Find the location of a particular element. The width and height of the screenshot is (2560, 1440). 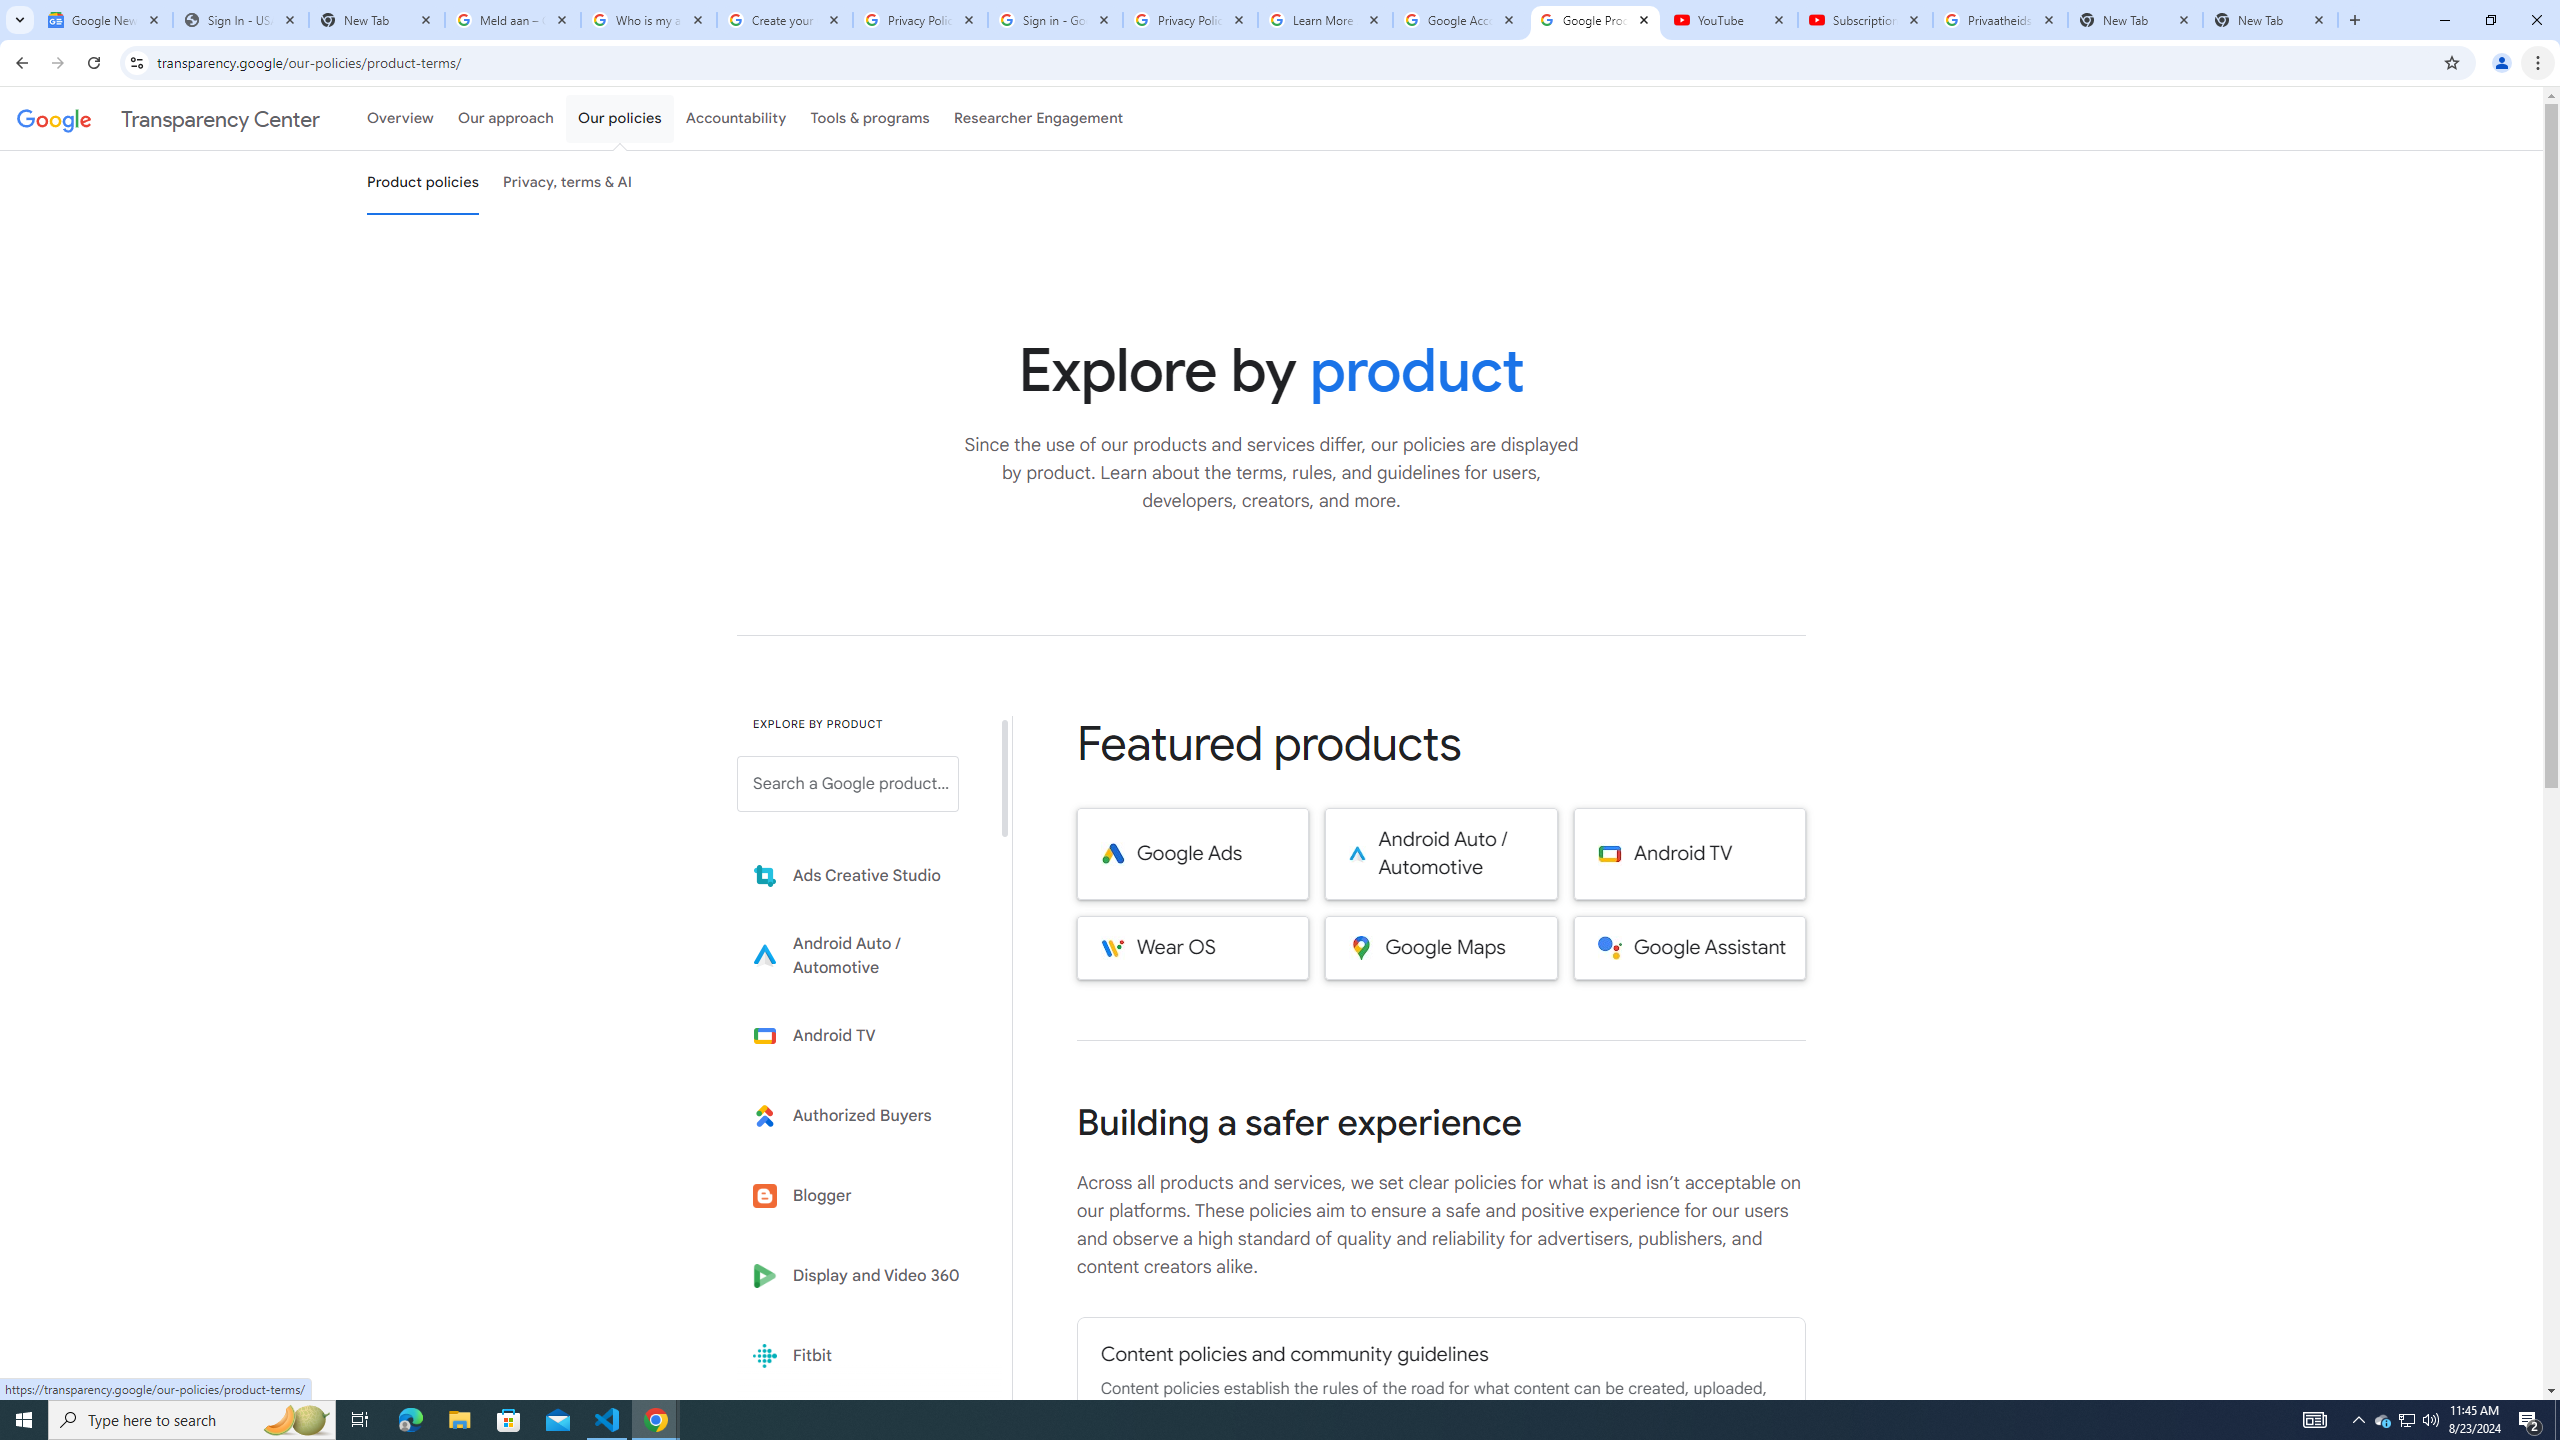

Sign in - Google Accounts is located at coordinates (1054, 20).